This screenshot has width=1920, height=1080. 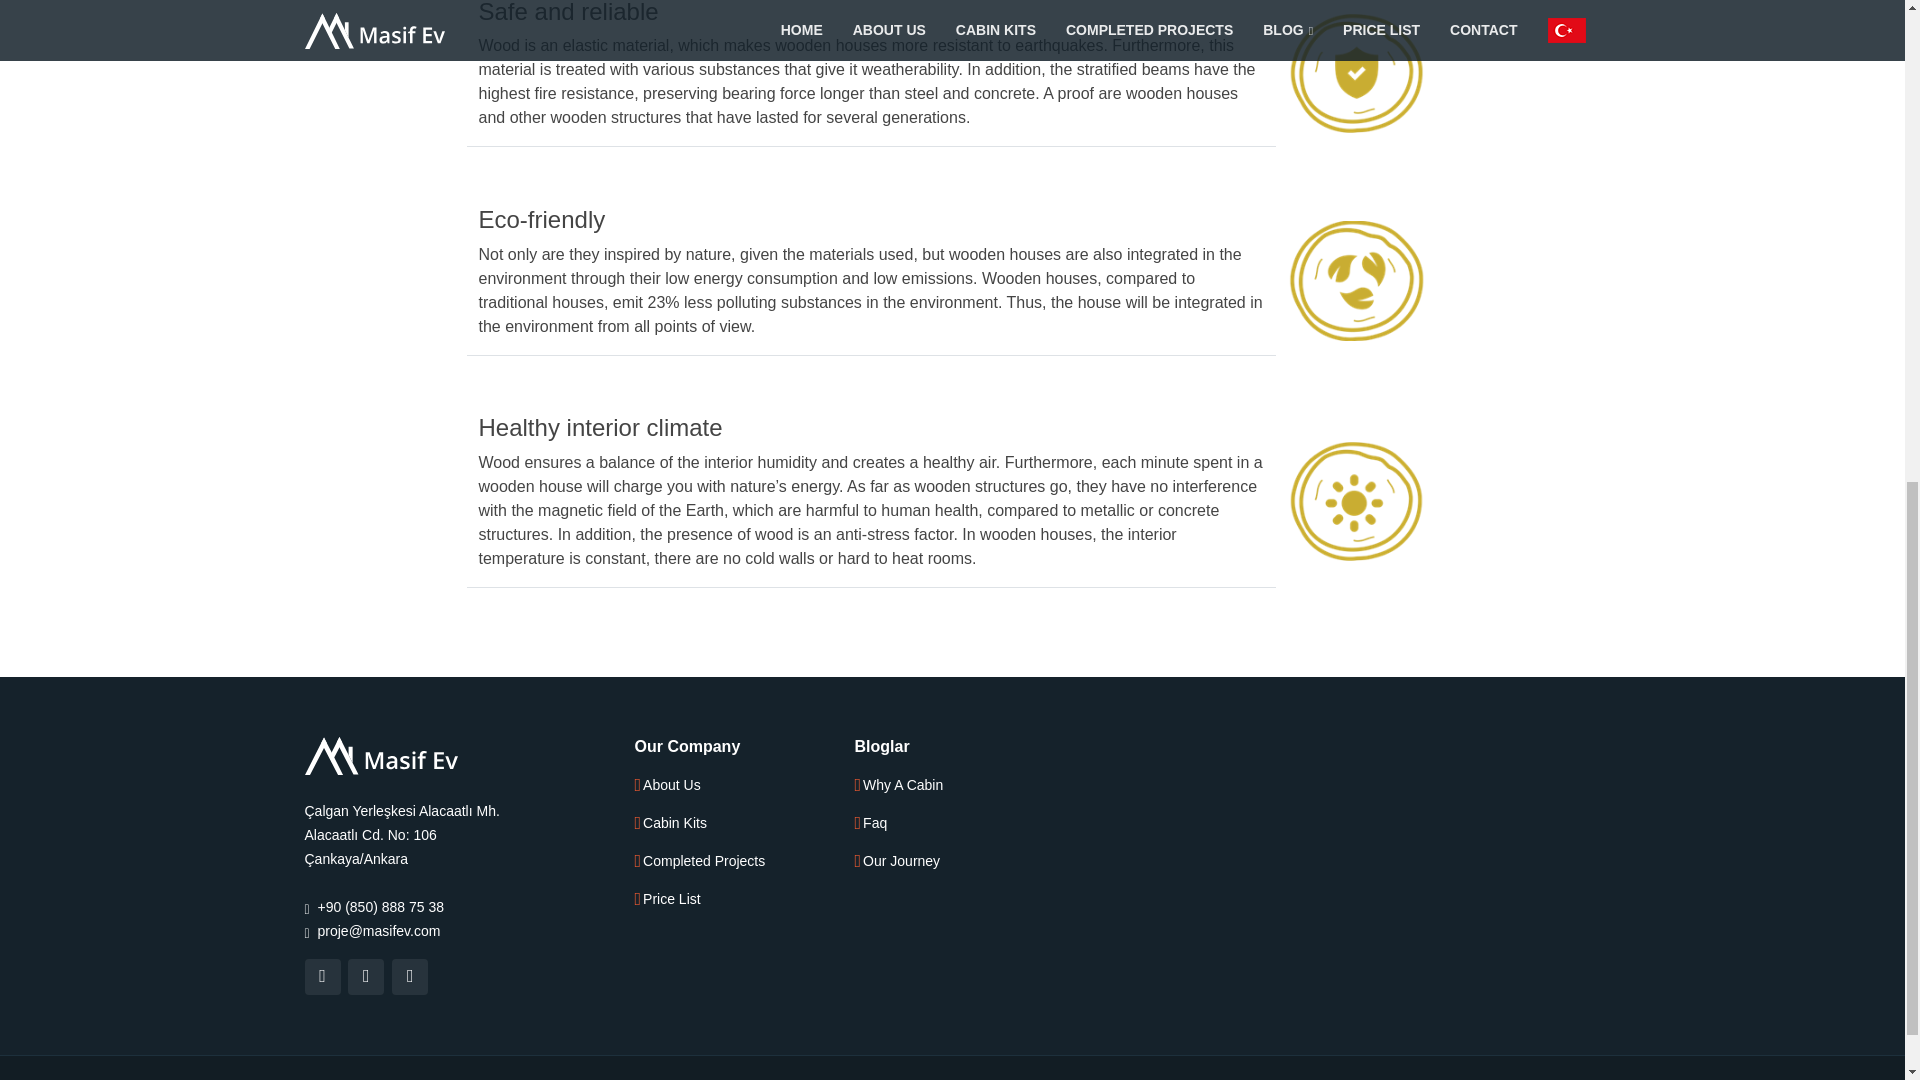 I want to click on Price List, so click(x=672, y=899).